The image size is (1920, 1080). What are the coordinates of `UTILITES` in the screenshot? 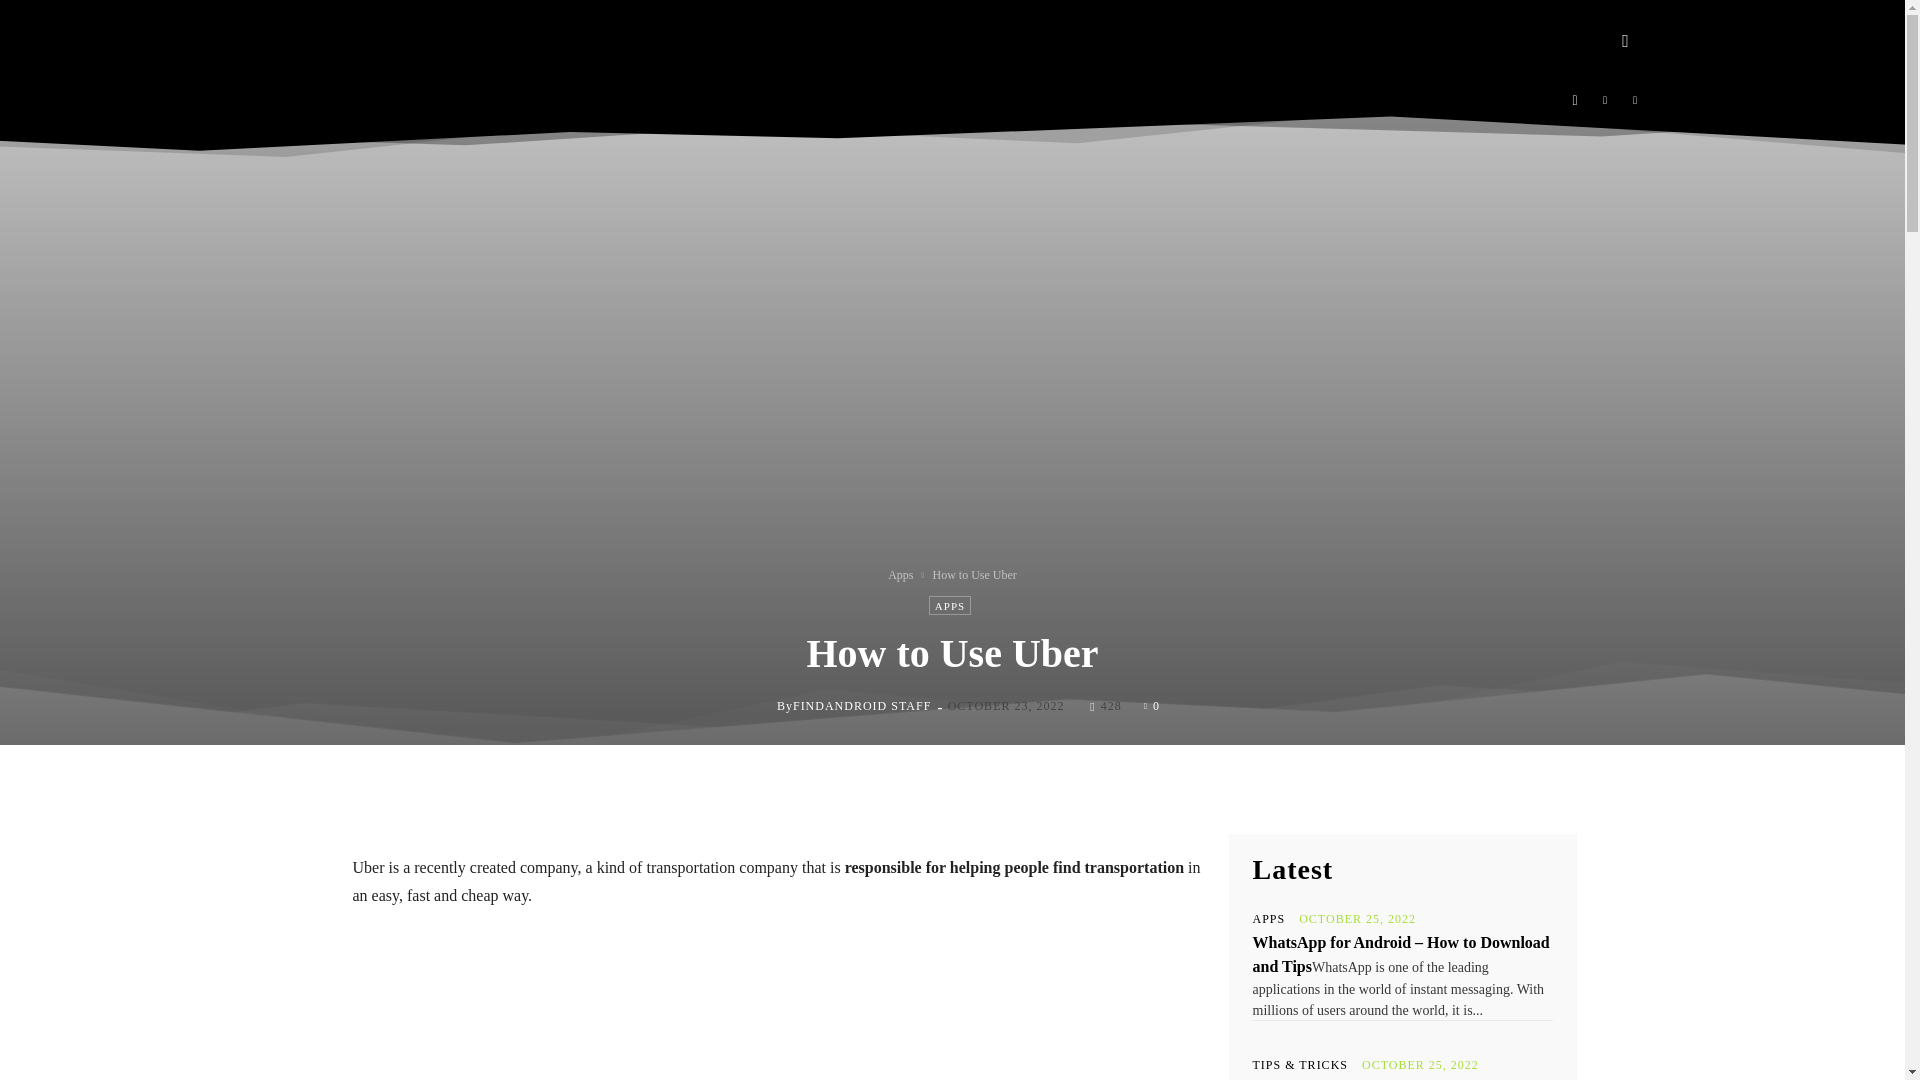 It's located at (1124, 40).